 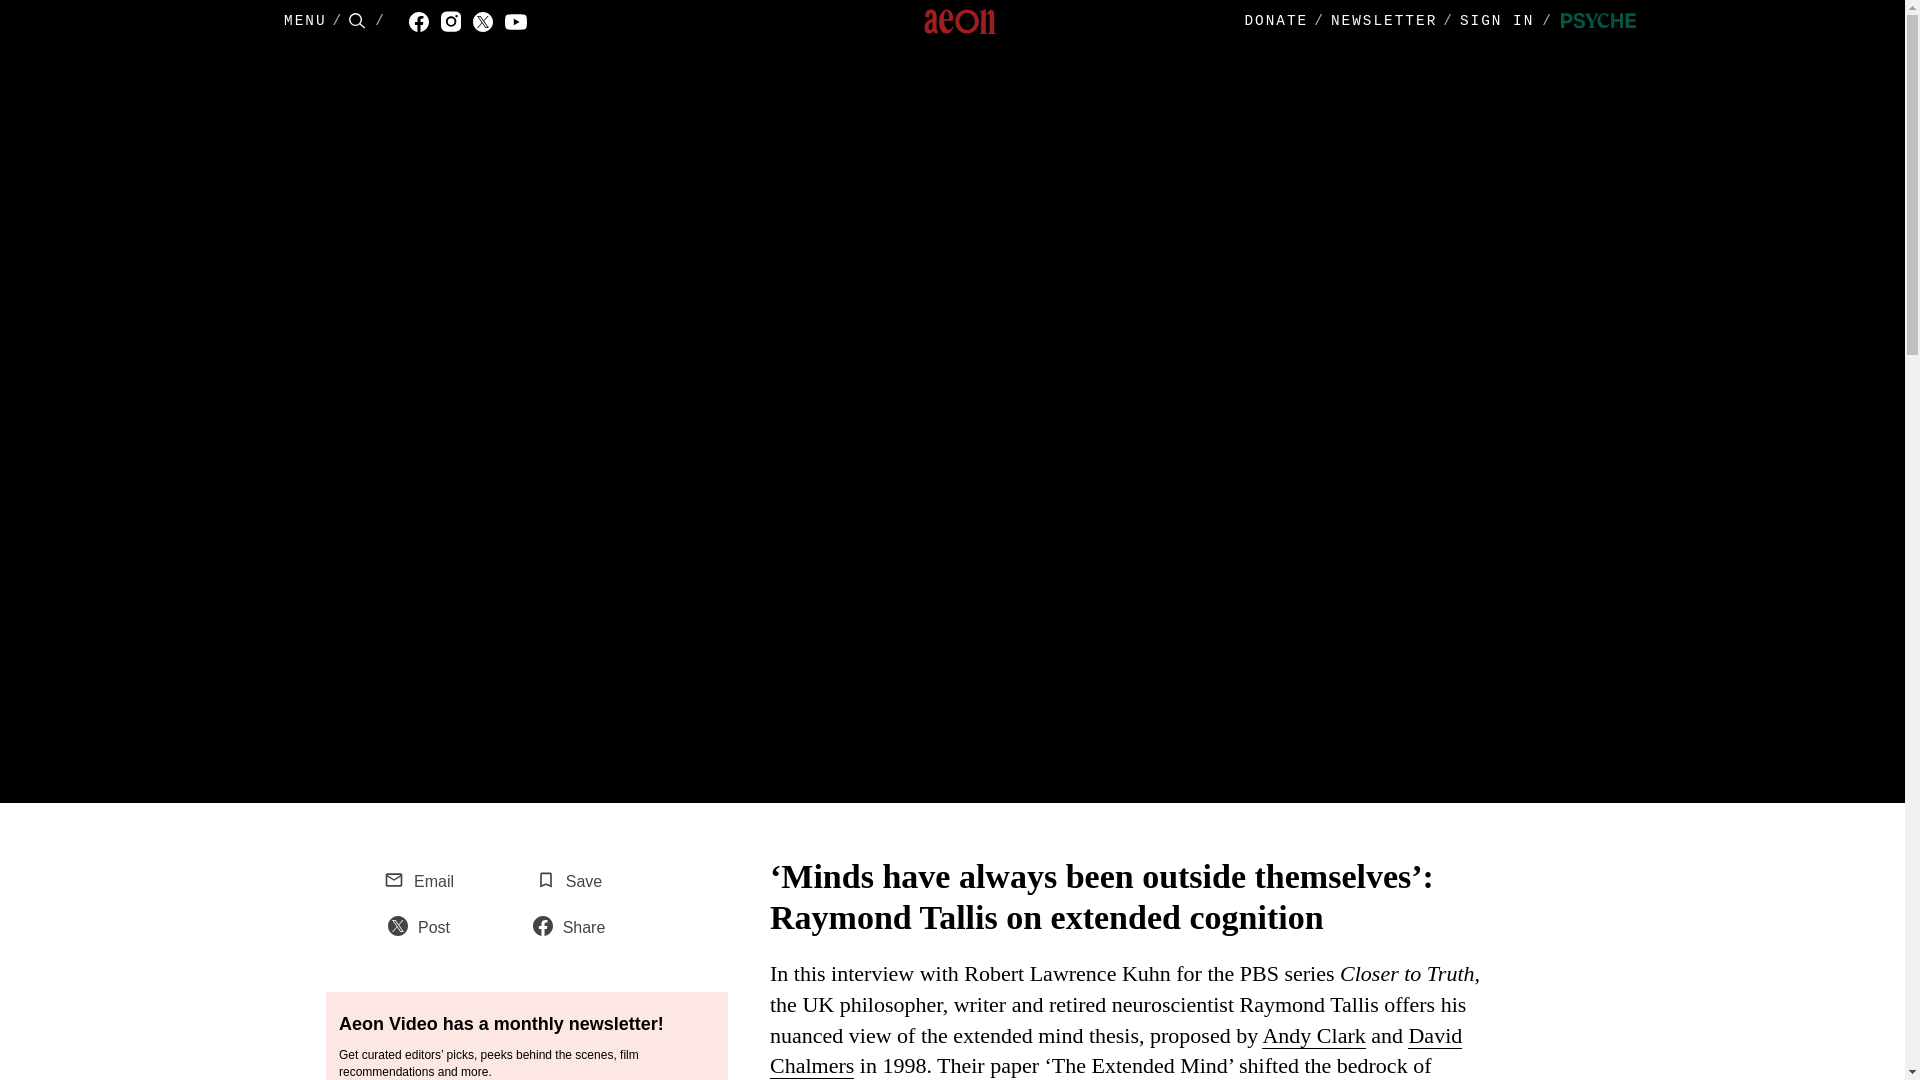 I want to click on DONATE, so click(x=1276, y=21).